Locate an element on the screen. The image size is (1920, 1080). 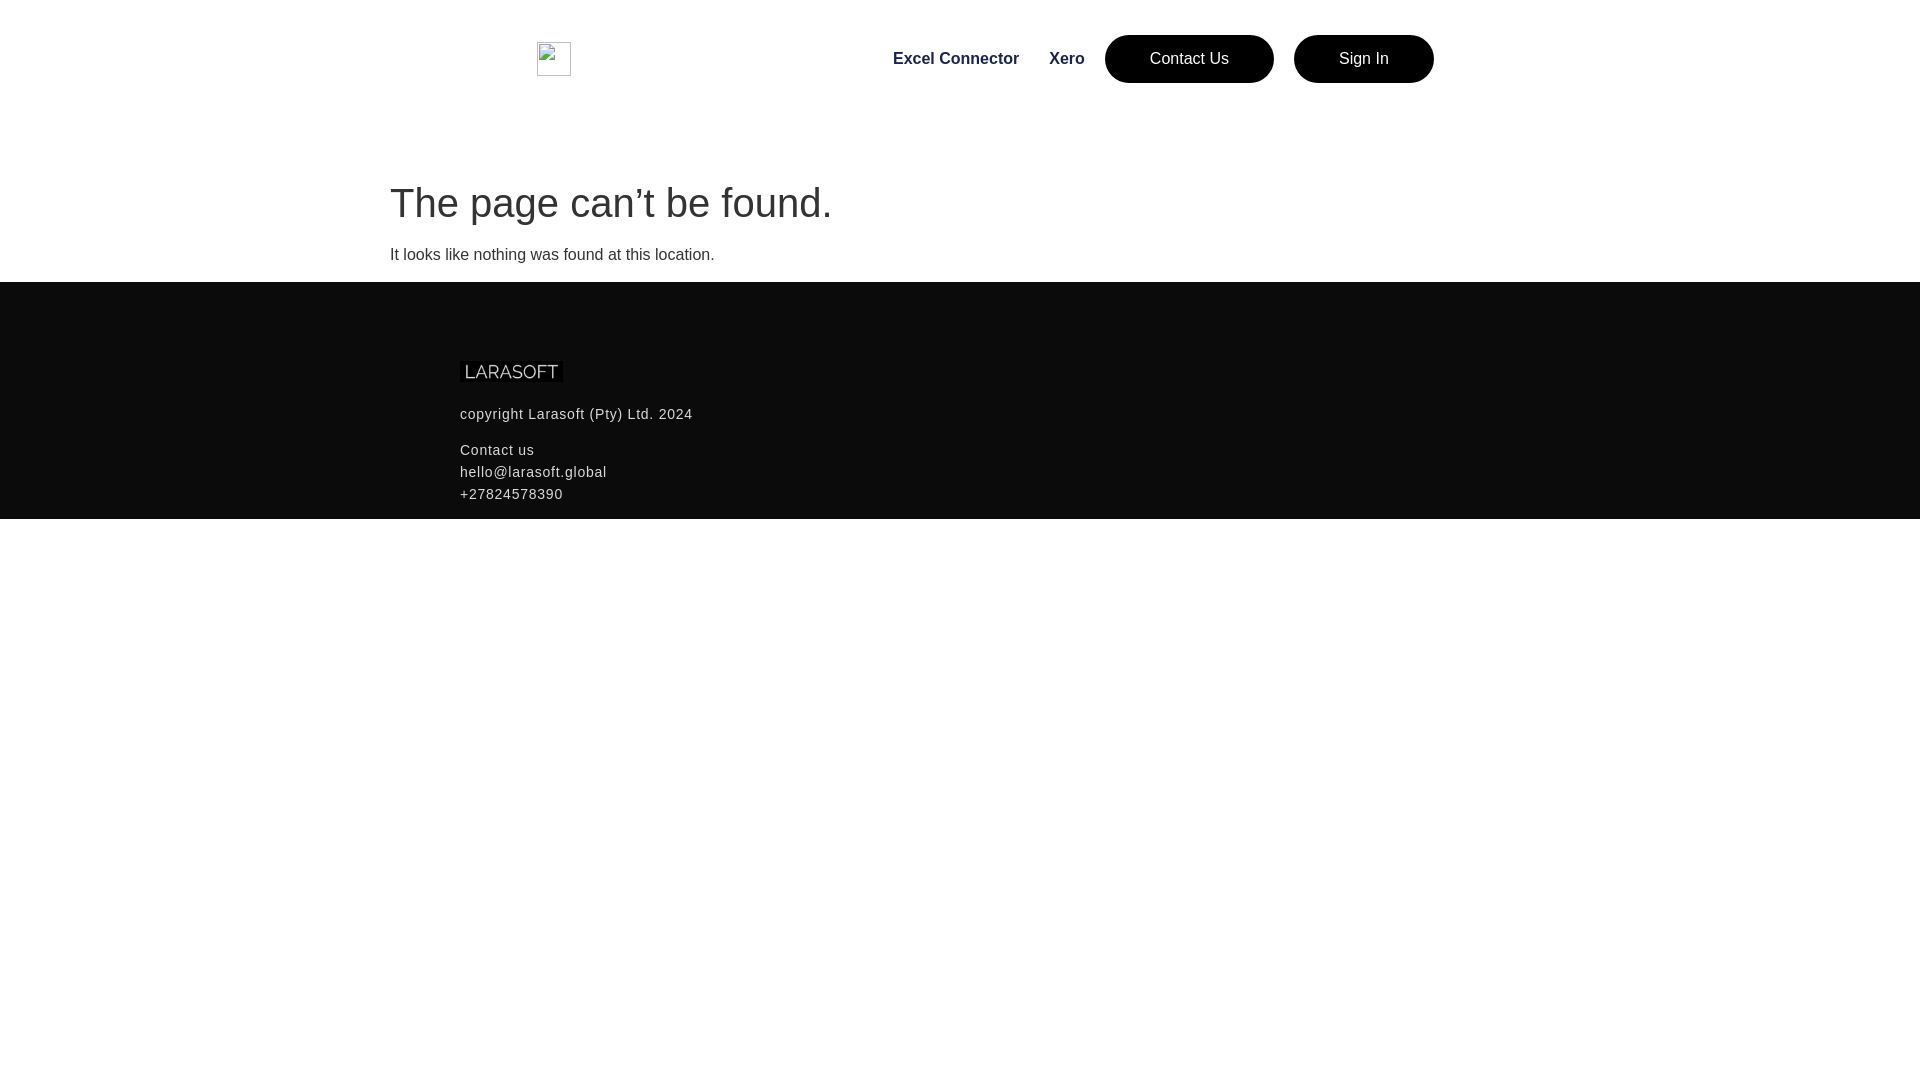
Excel Connector is located at coordinates (956, 59).